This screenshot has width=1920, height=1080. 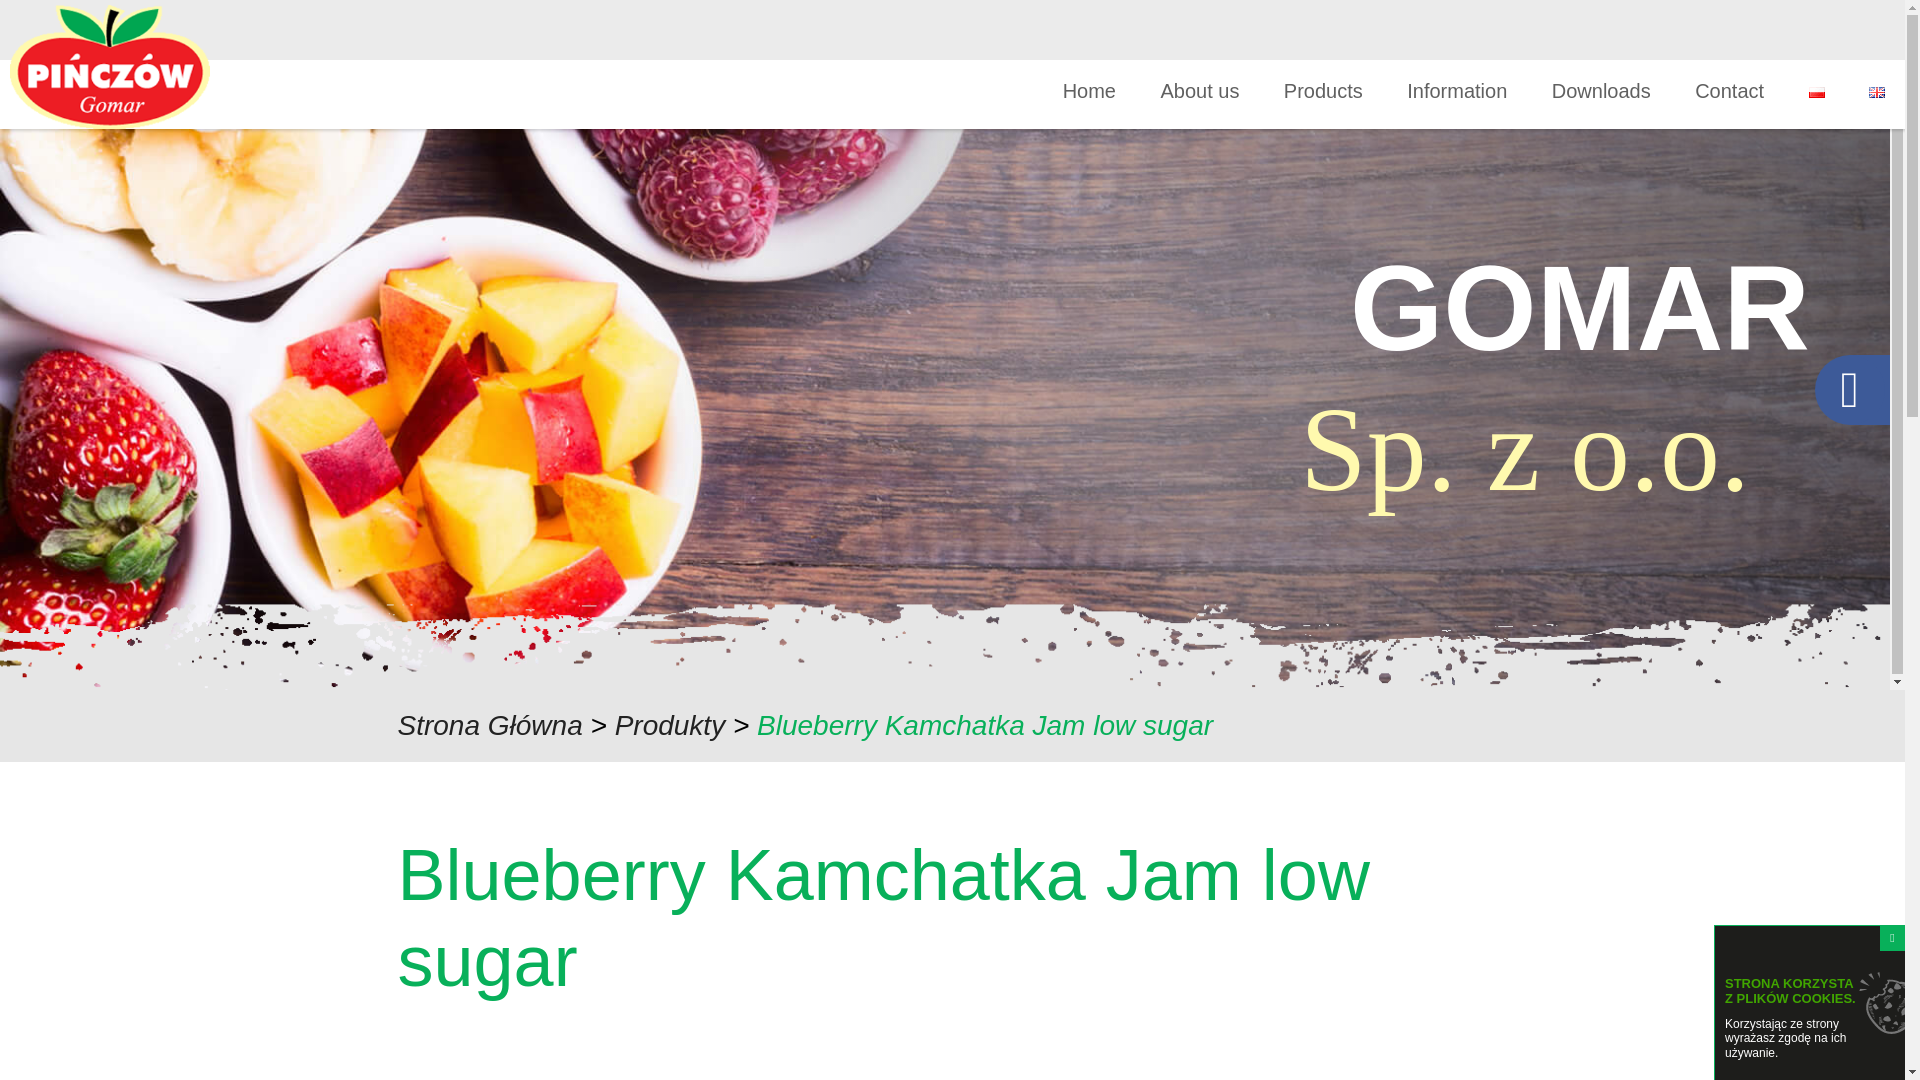 What do you see at coordinates (1730, 91) in the screenshot?
I see `Contact` at bounding box center [1730, 91].